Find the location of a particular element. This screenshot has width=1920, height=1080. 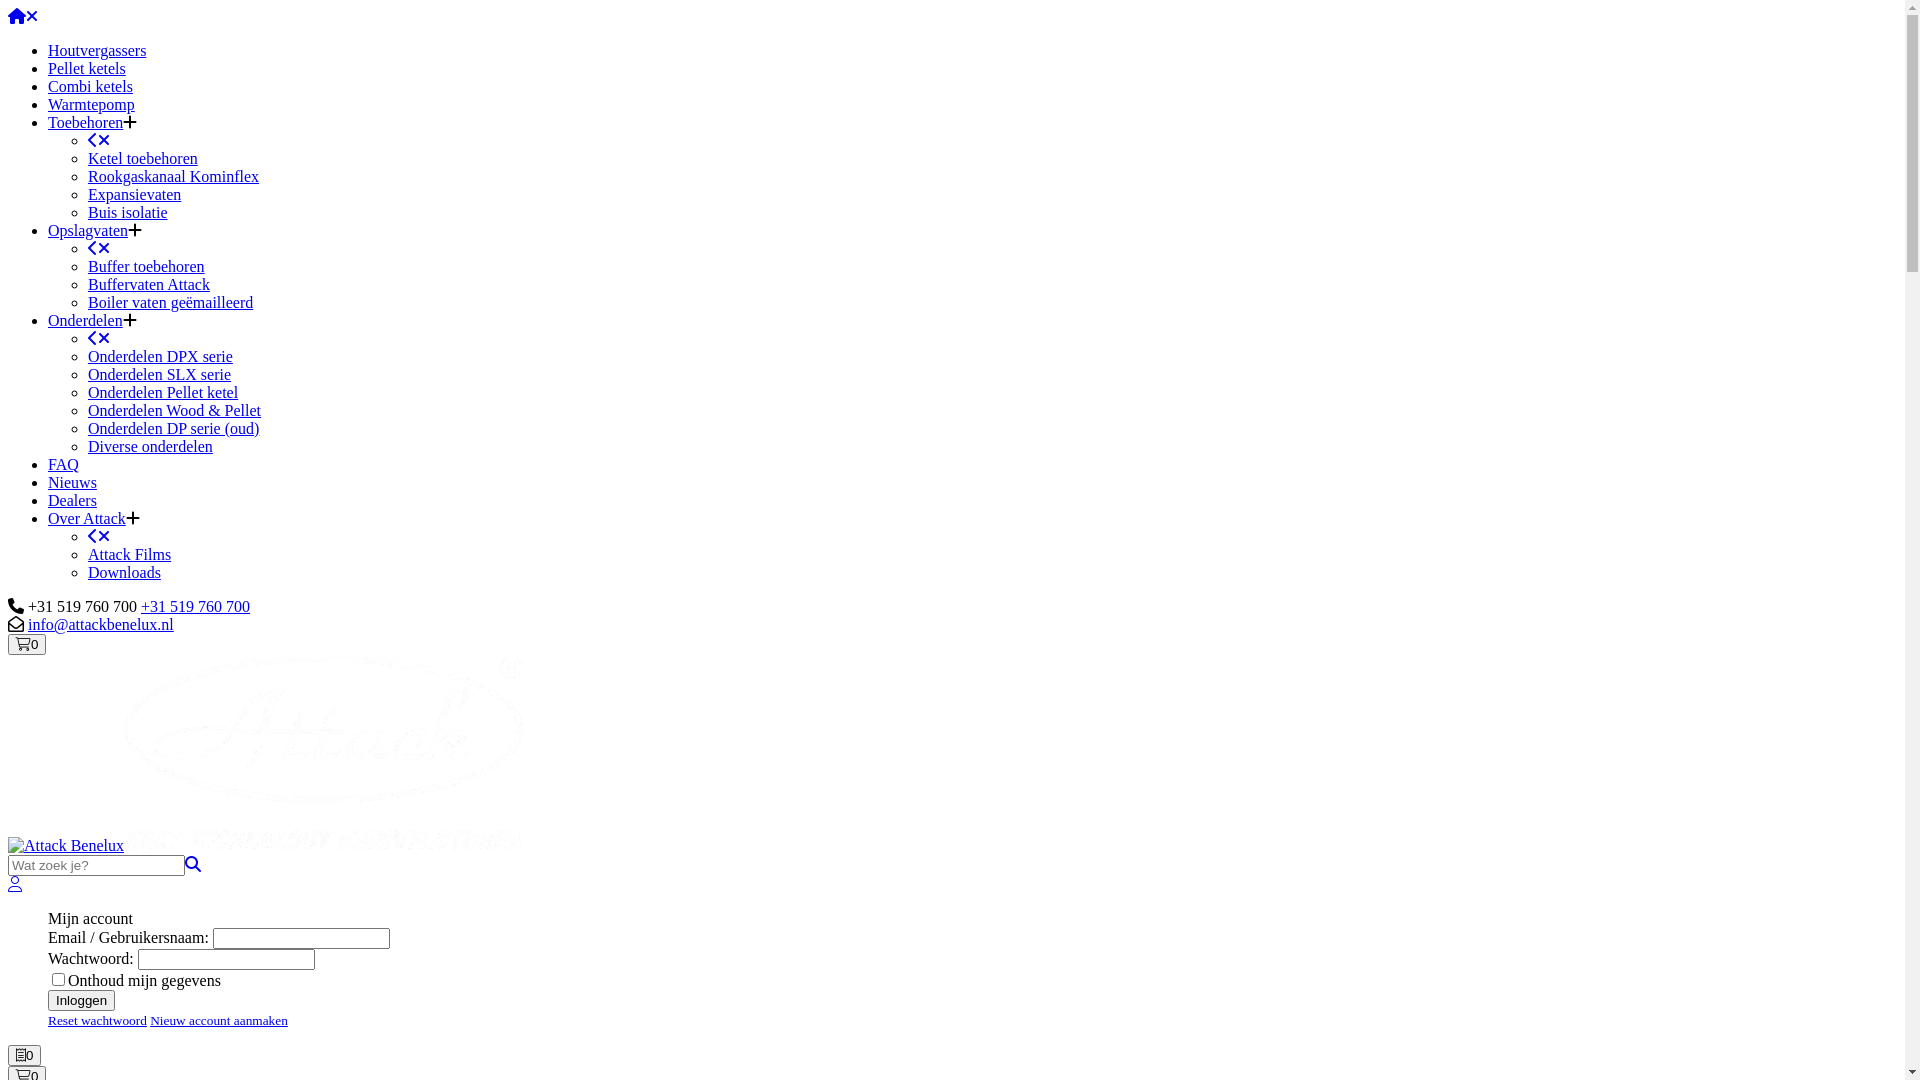

Attack Films is located at coordinates (130, 554).